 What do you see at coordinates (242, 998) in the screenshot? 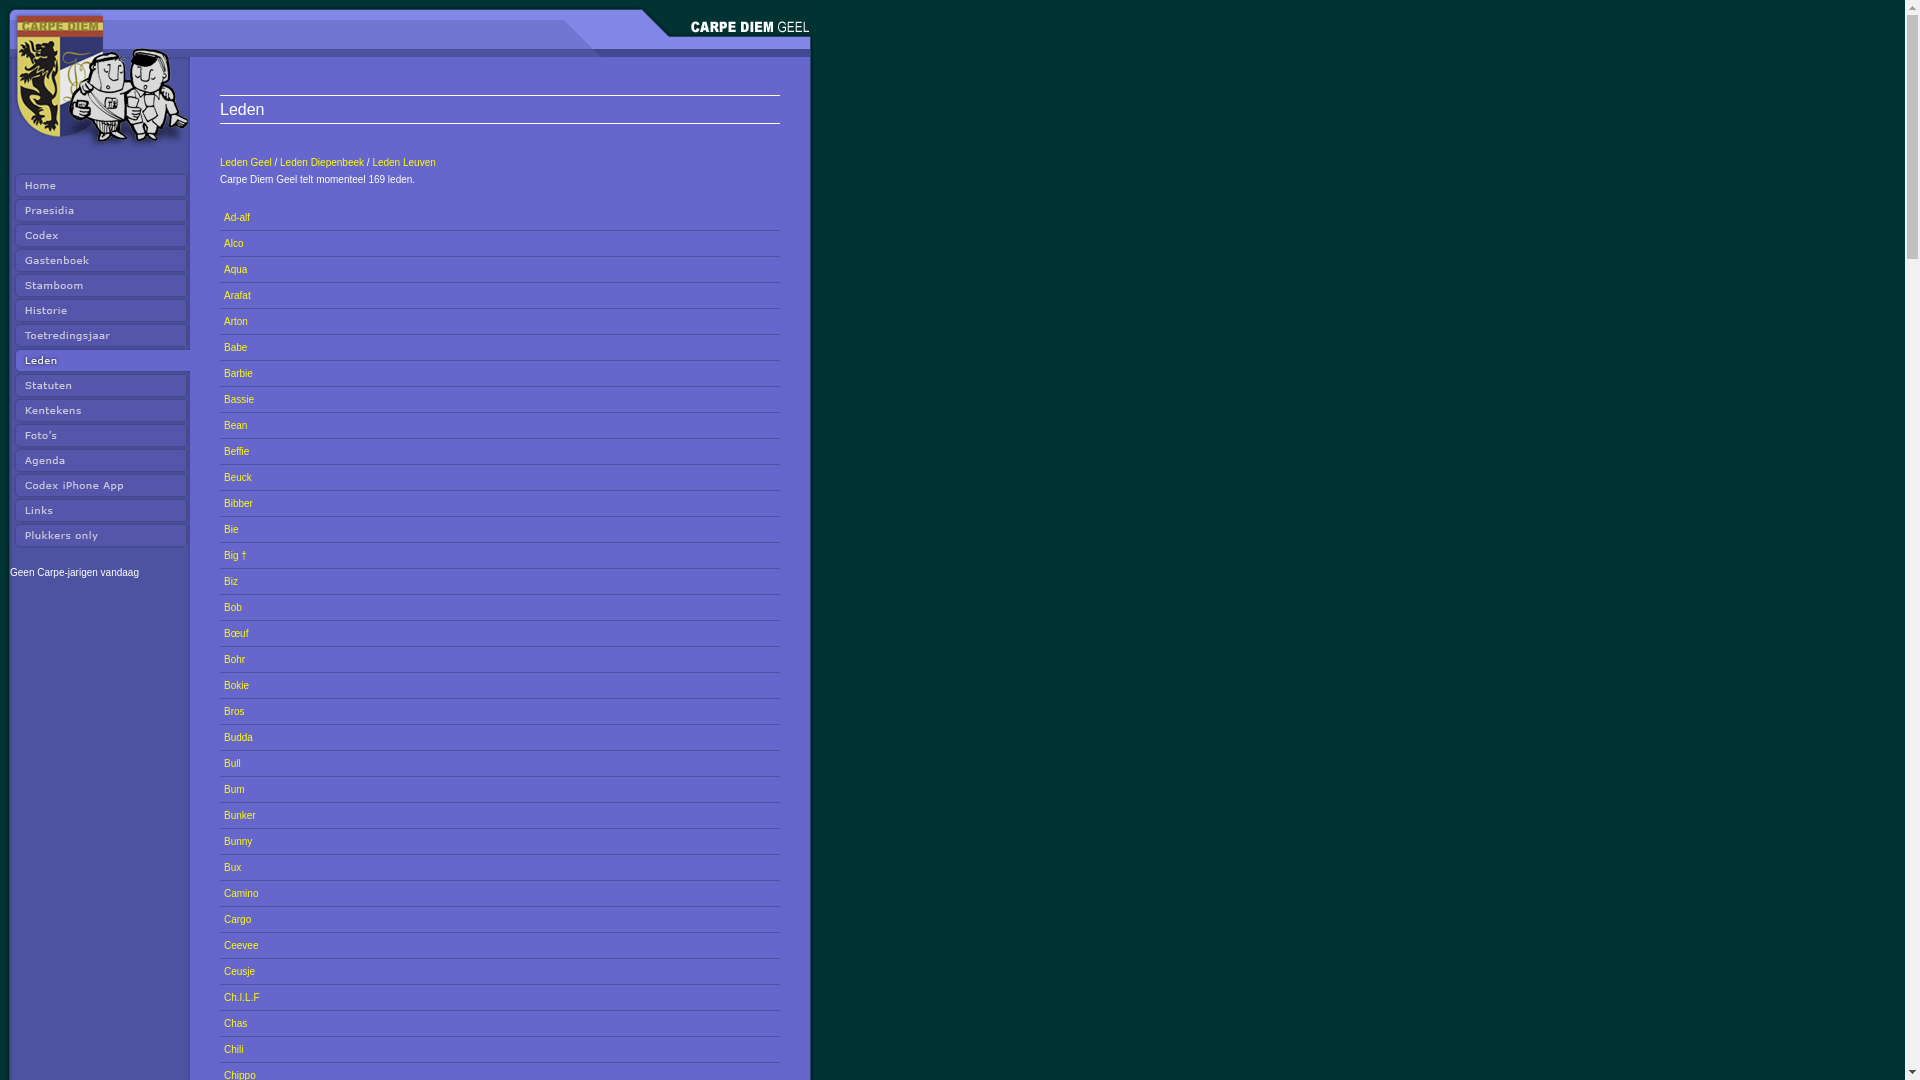
I see `Ch.I.L.F` at bounding box center [242, 998].